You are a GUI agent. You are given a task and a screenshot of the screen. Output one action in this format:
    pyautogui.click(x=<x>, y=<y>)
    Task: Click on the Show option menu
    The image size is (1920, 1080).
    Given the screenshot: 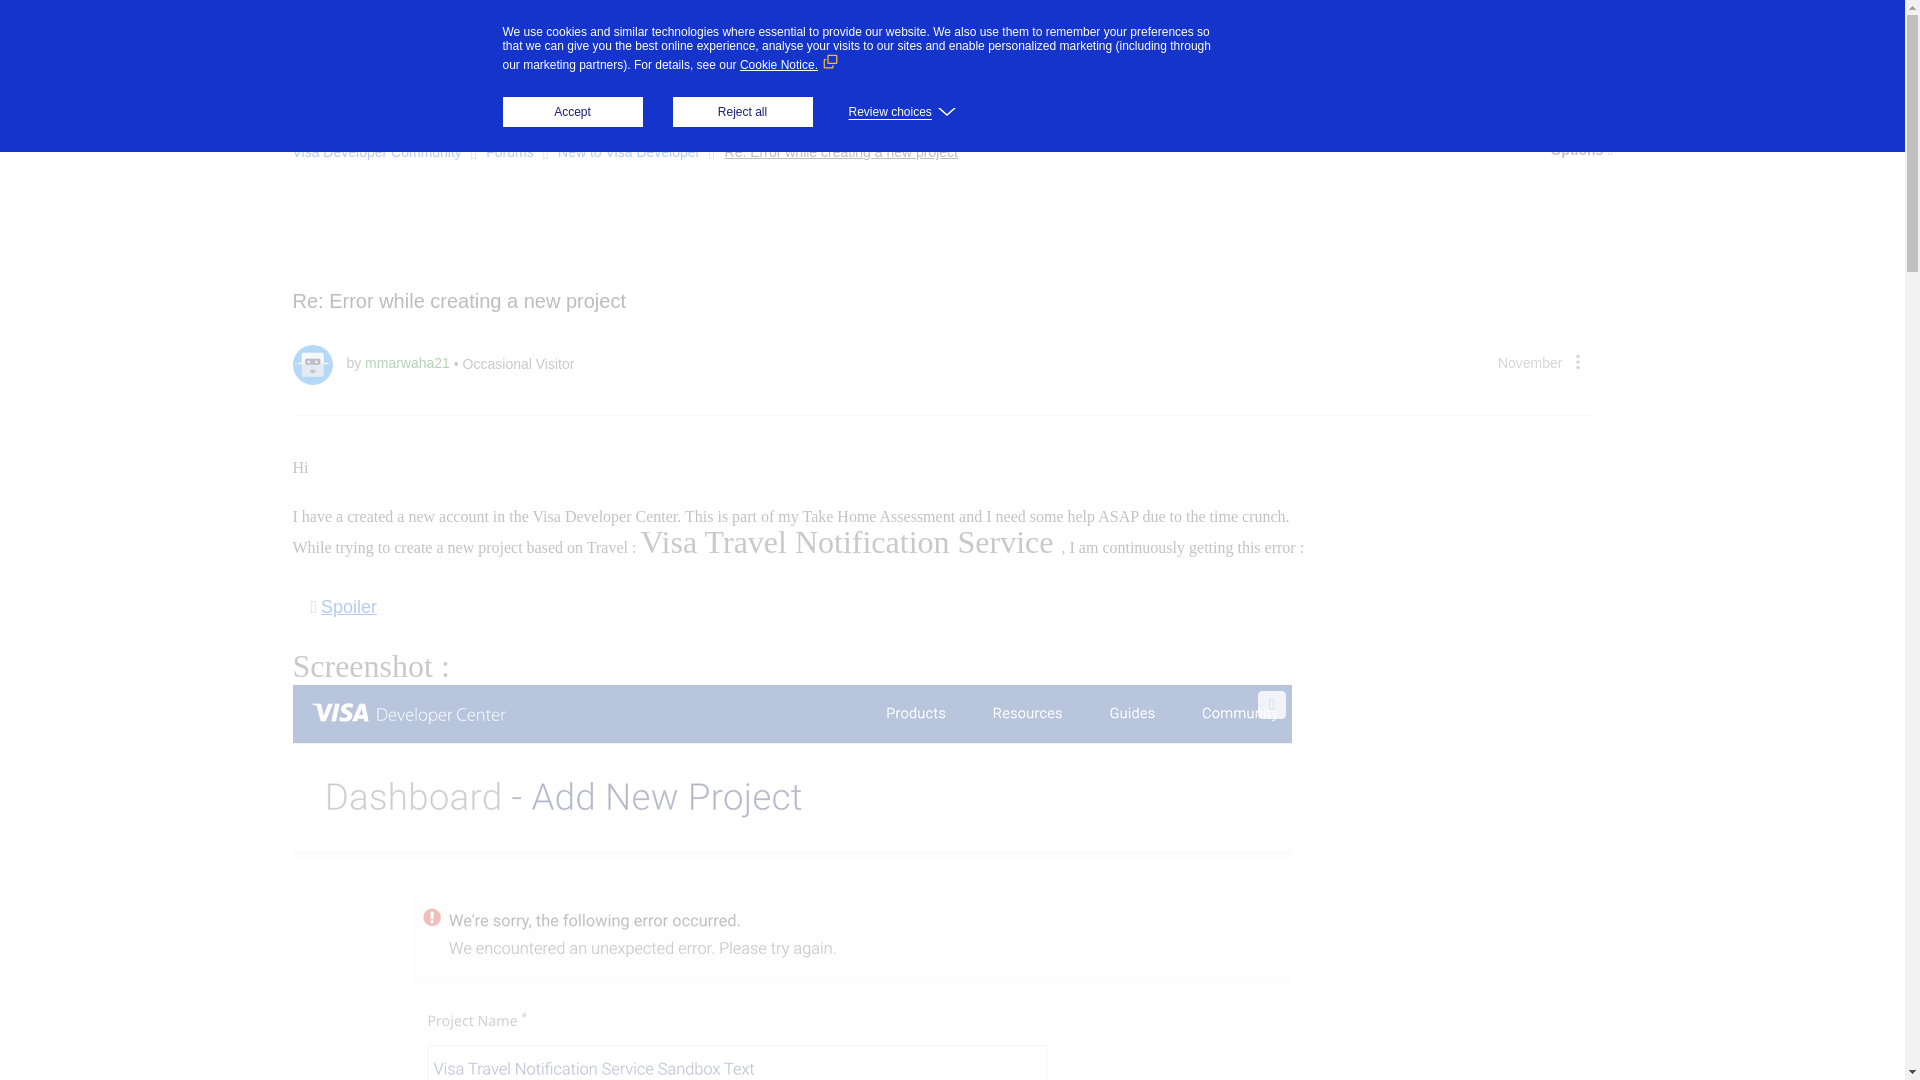 What is the action you would take?
    pyautogui.click(x=1576, y=361)
    